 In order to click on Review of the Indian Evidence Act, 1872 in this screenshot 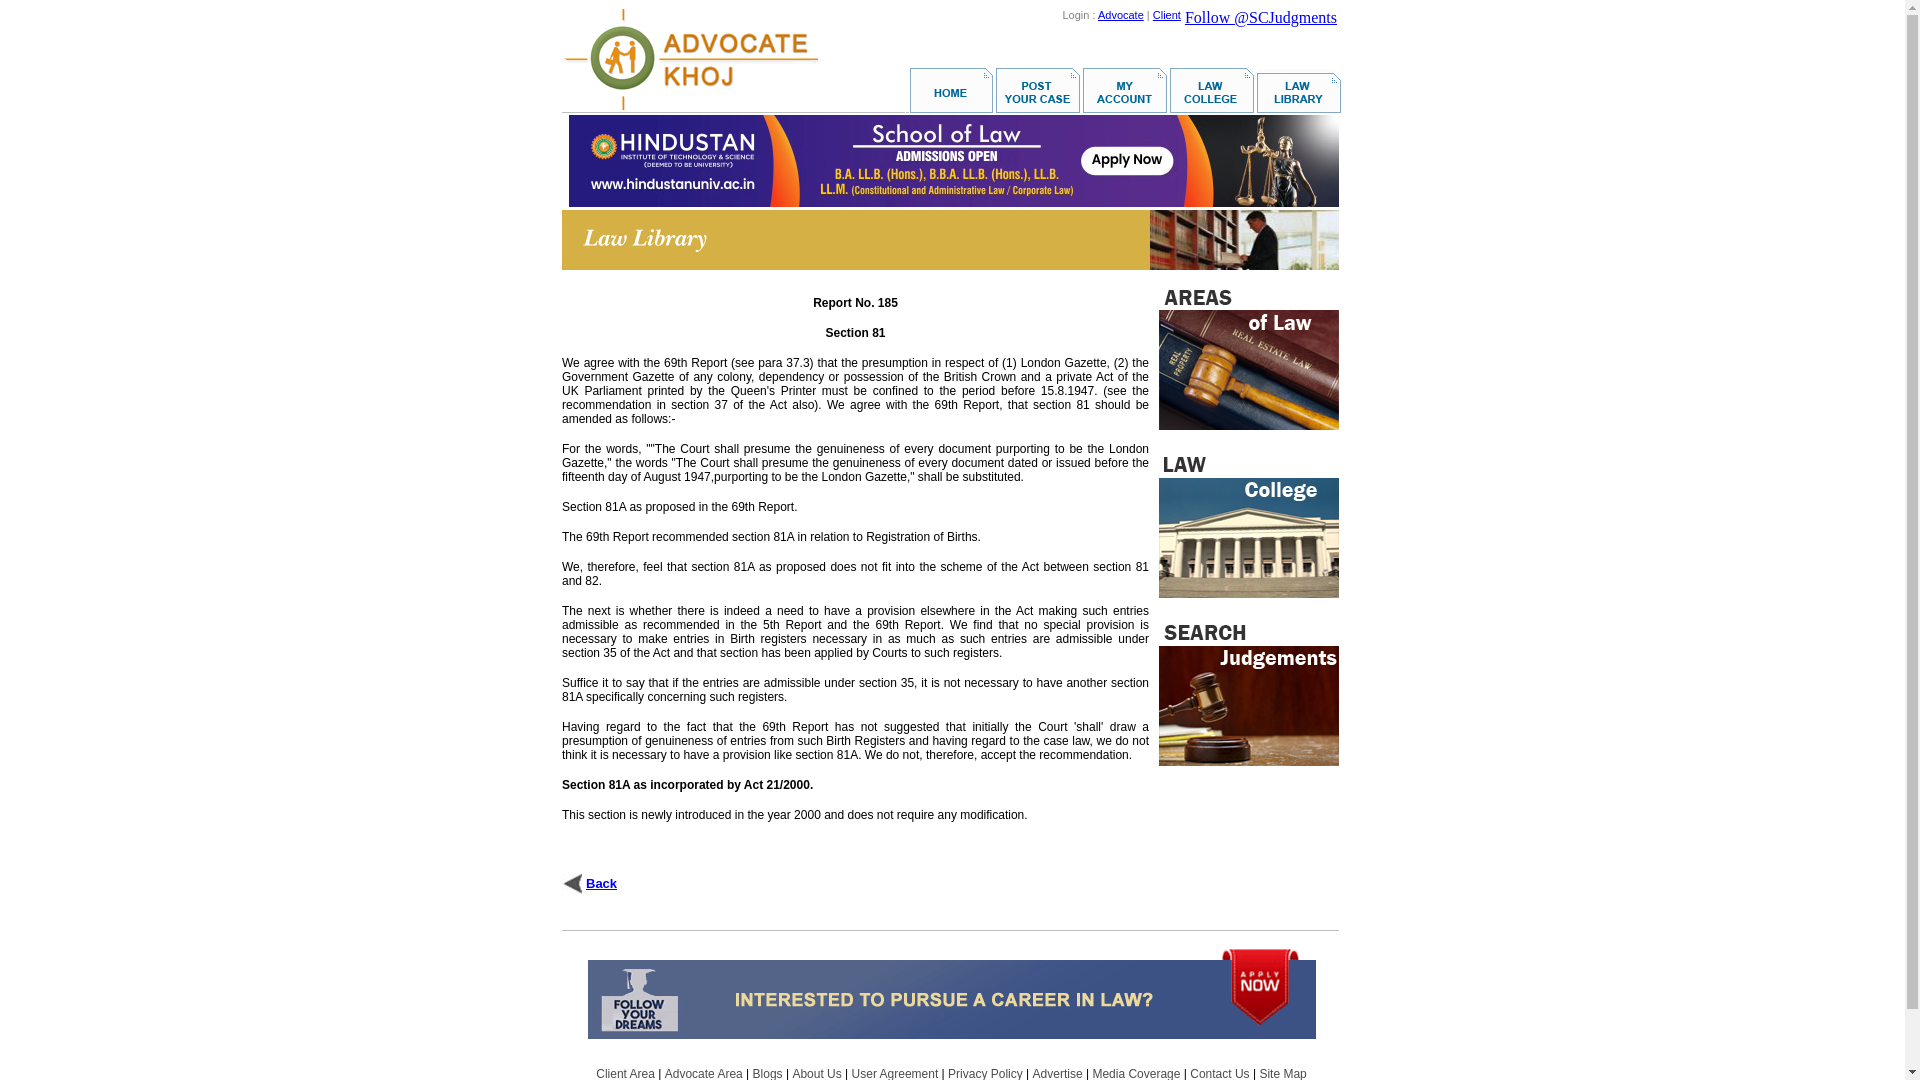, I will do `click(572, 882)`.